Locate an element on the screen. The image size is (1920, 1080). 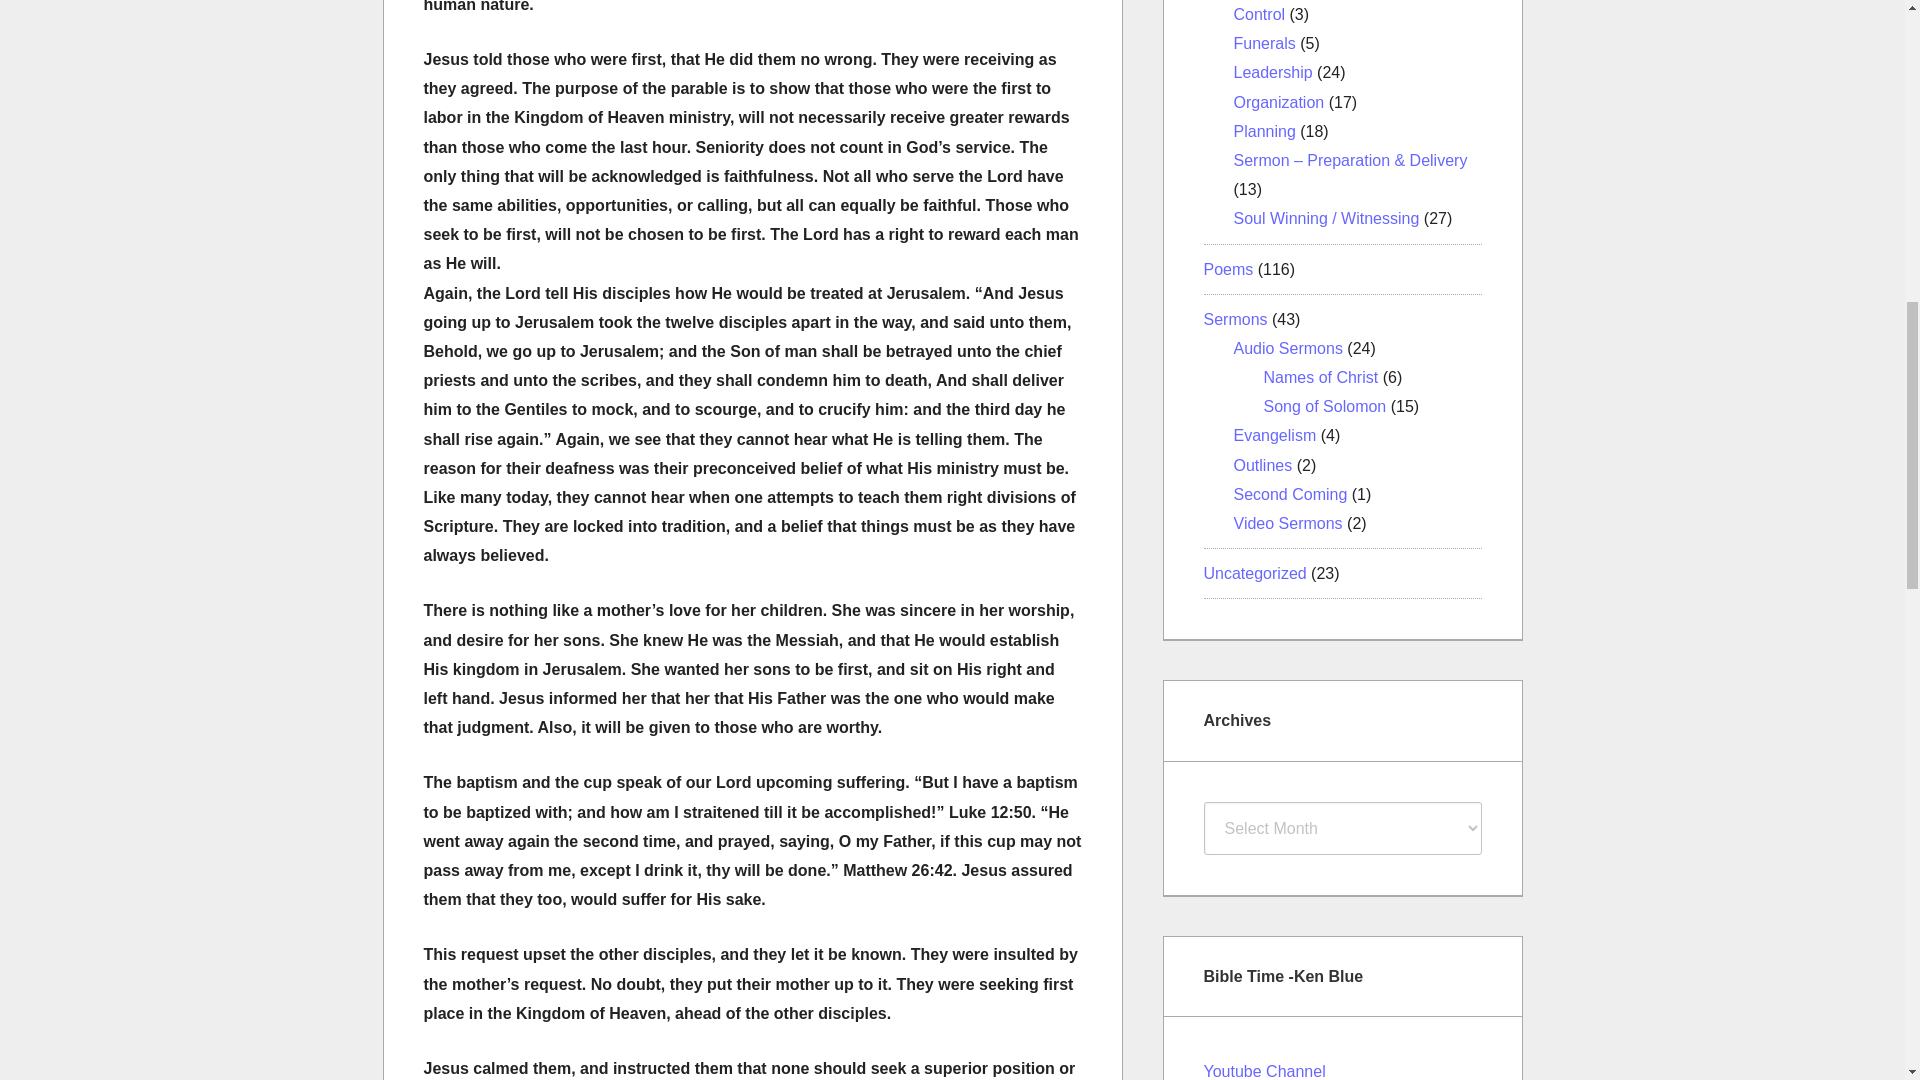
Control is located at coordinates (1260, 14).